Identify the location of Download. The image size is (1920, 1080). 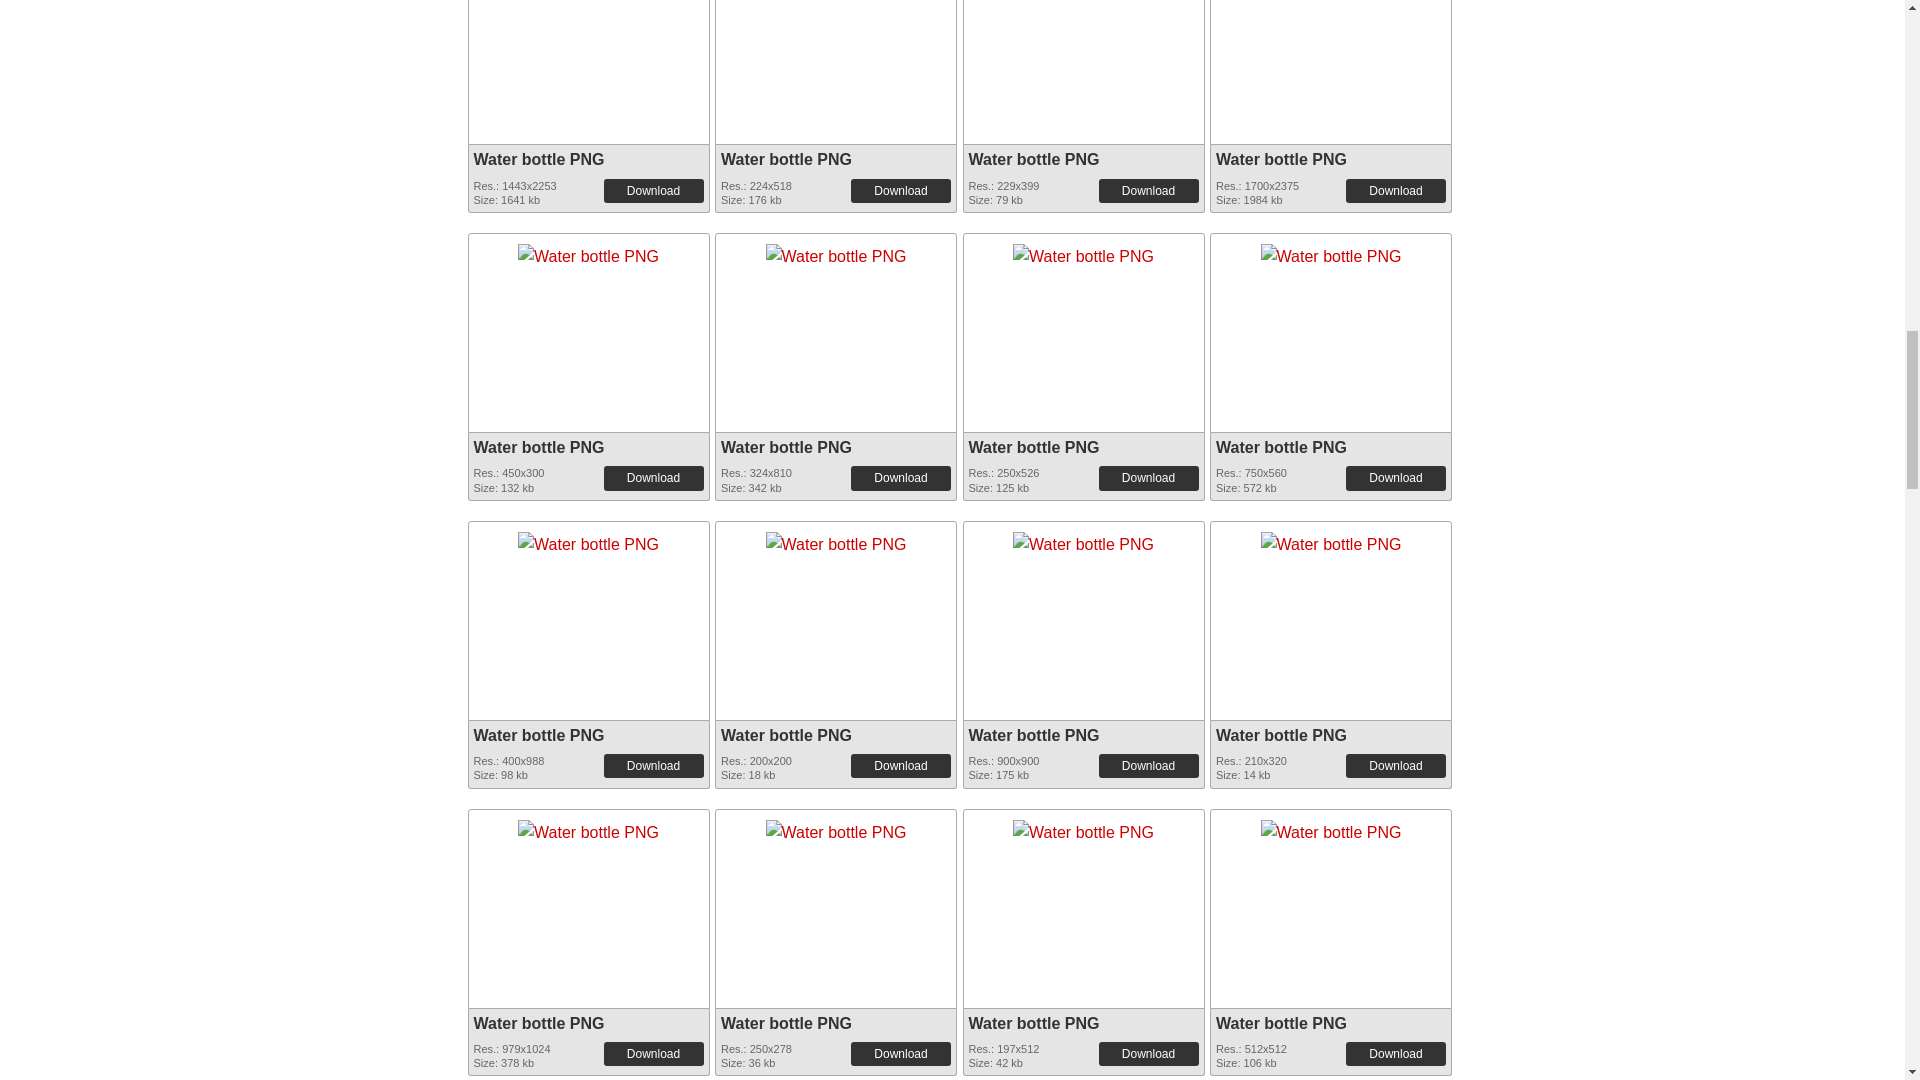
(654, 191).